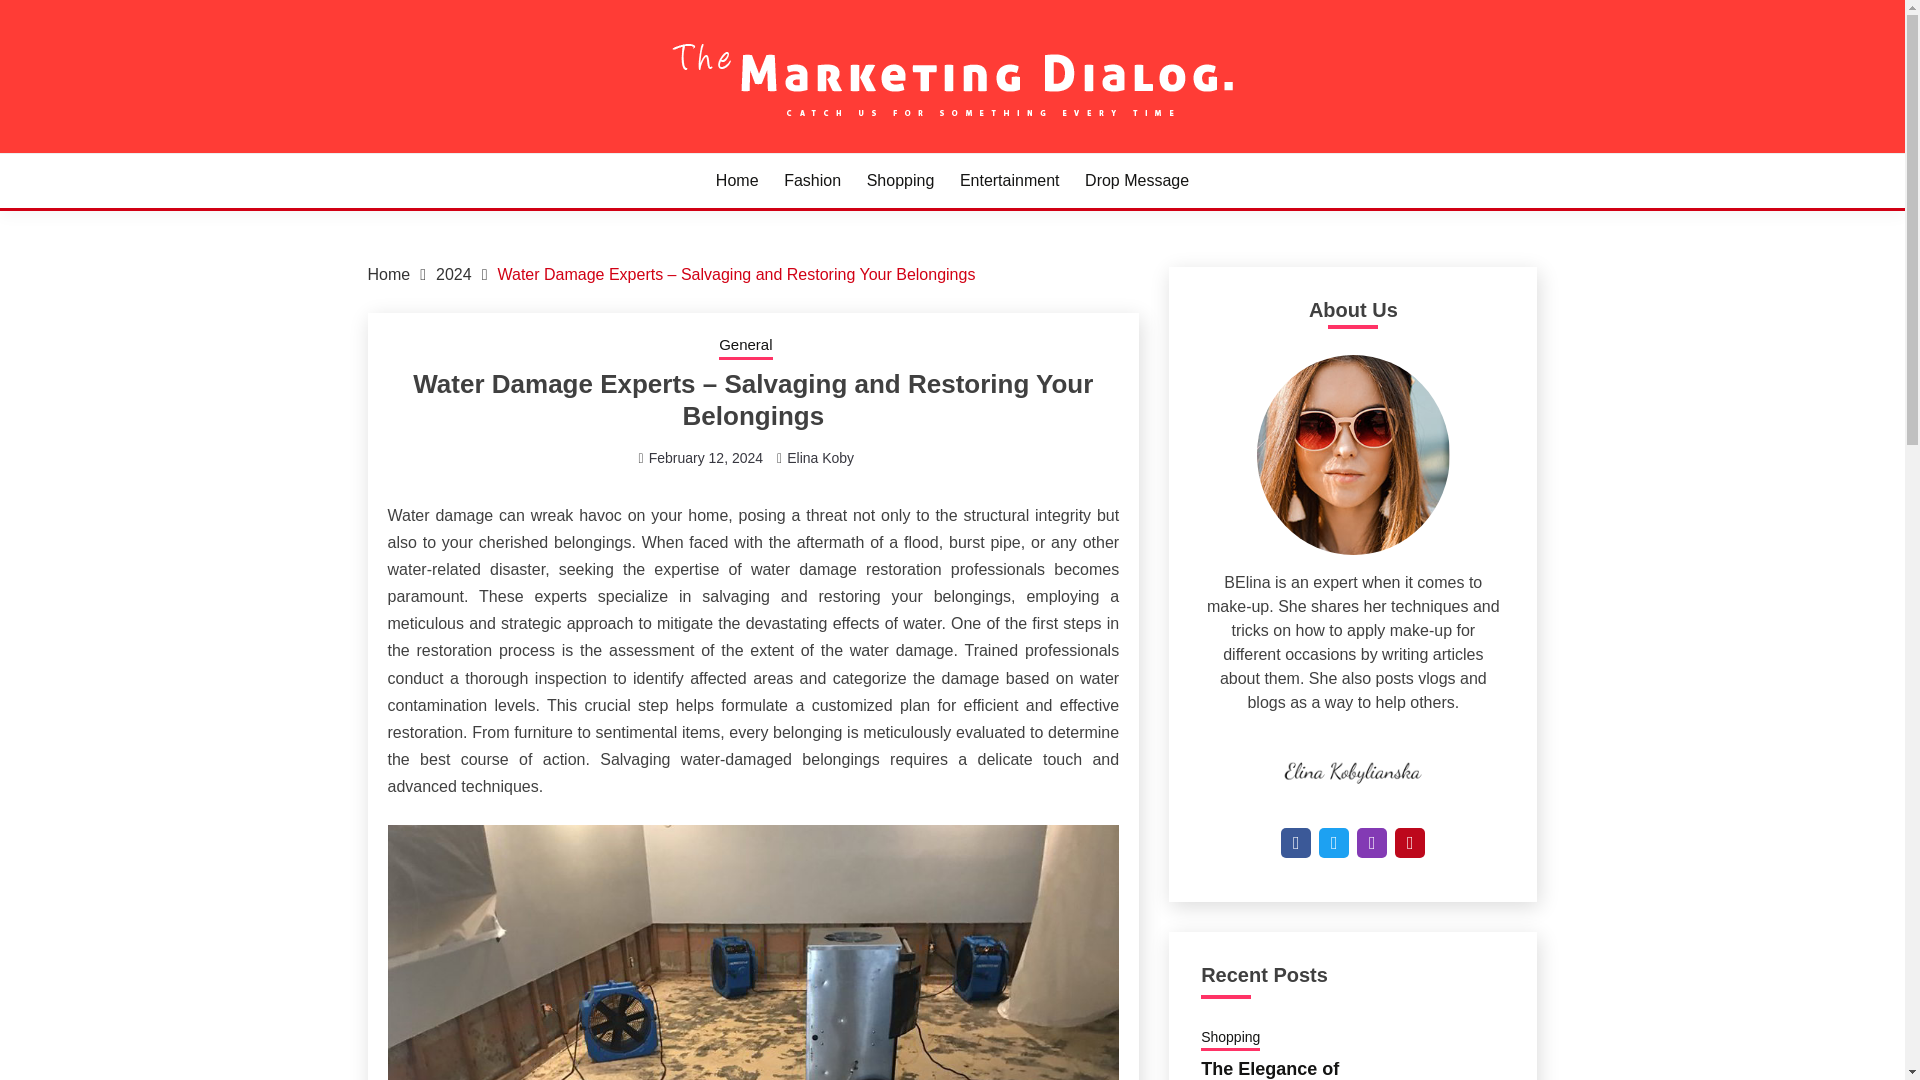  I want to click on Fashion, so click(812, 180).